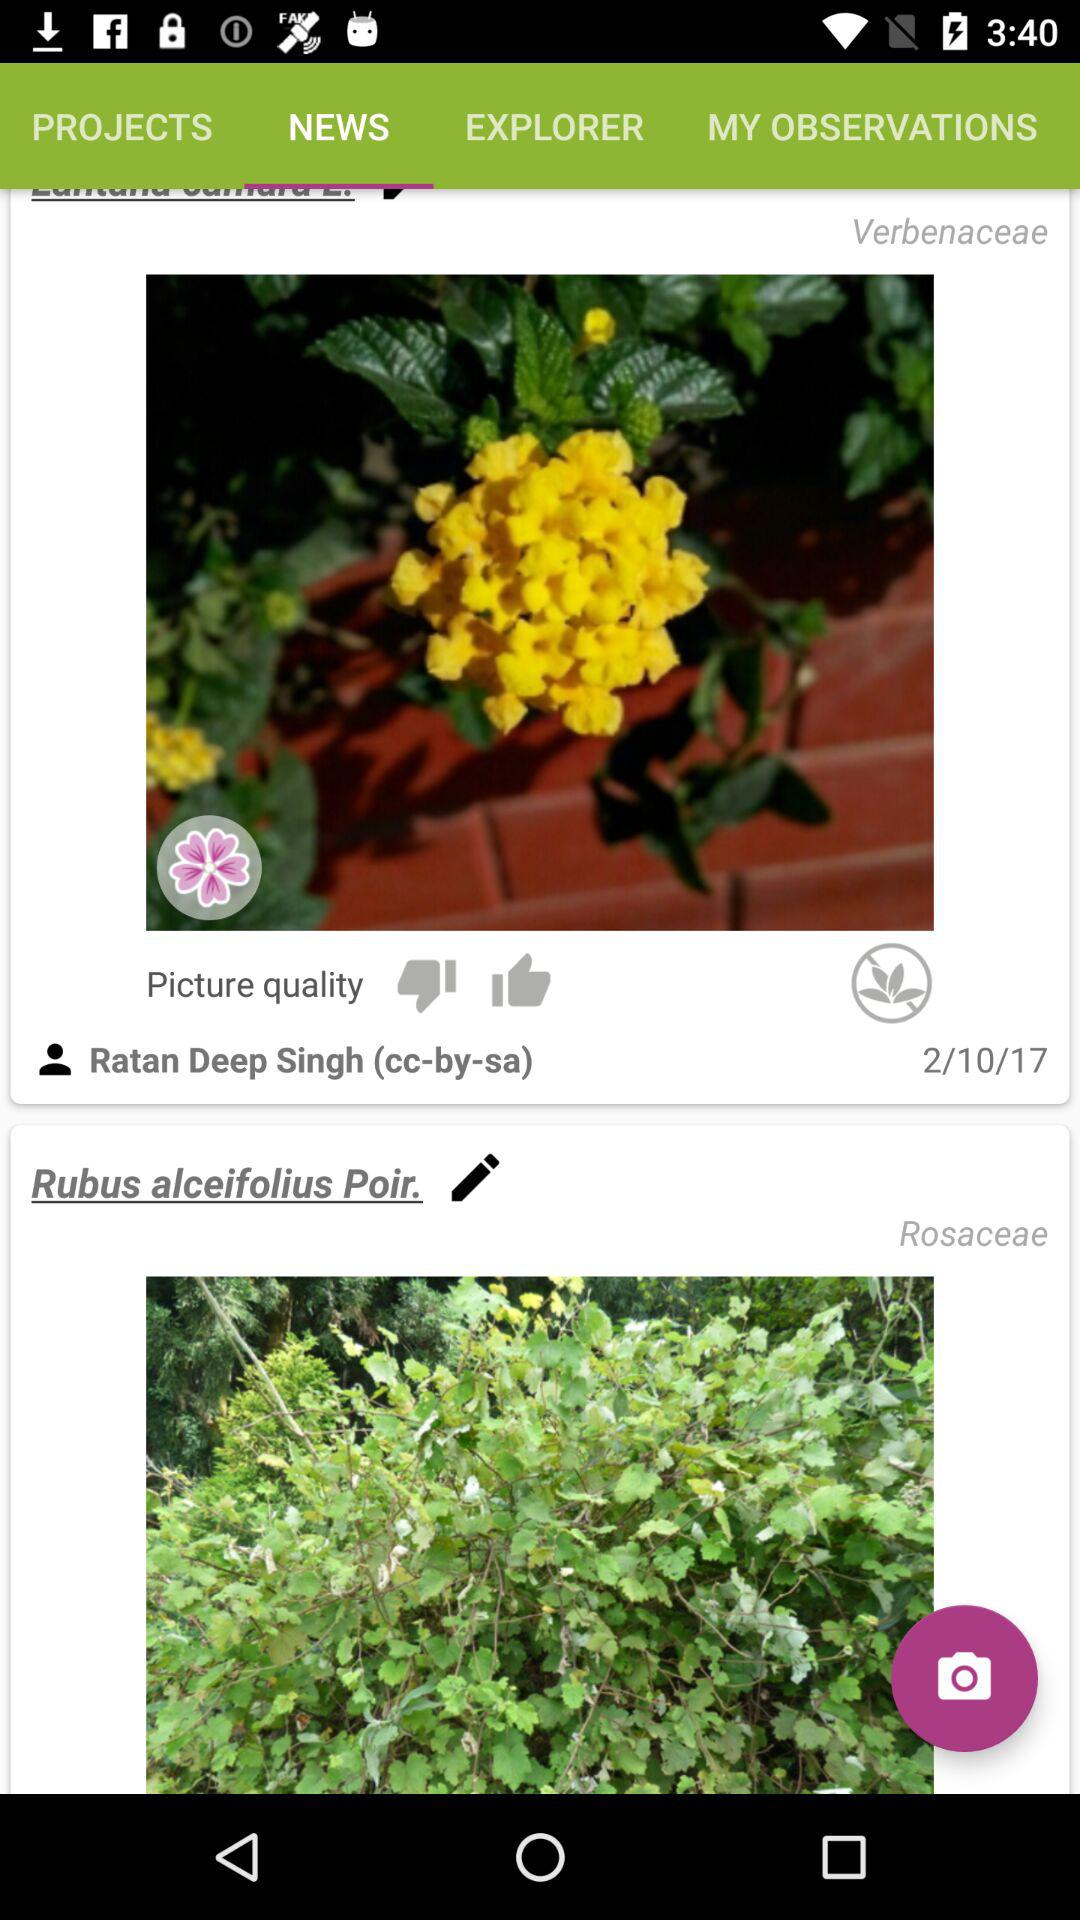 This screenshot has width=1080, height=1920. Describe the element at coordinates (227, 1182) in the screenshot. I see `swipe to rubus alceifolius poir. icon` at that location.